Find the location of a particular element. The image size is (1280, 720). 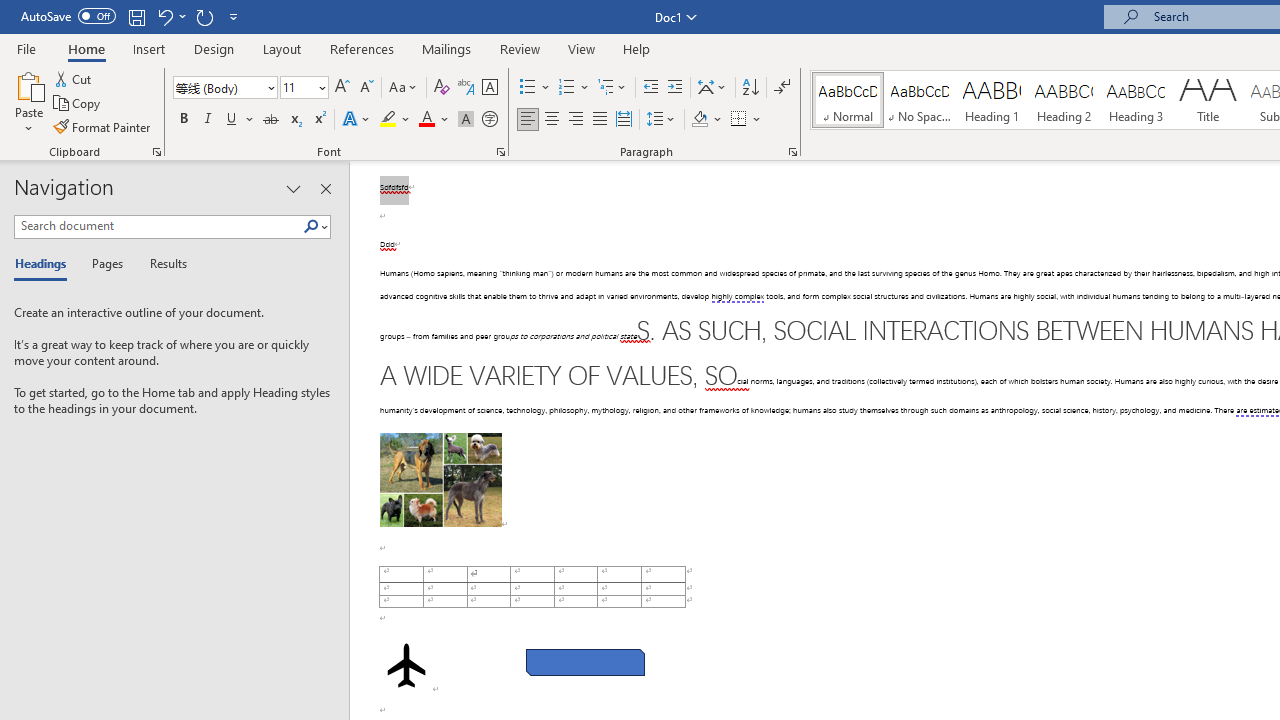

Design is located at coordinates (214, 48).